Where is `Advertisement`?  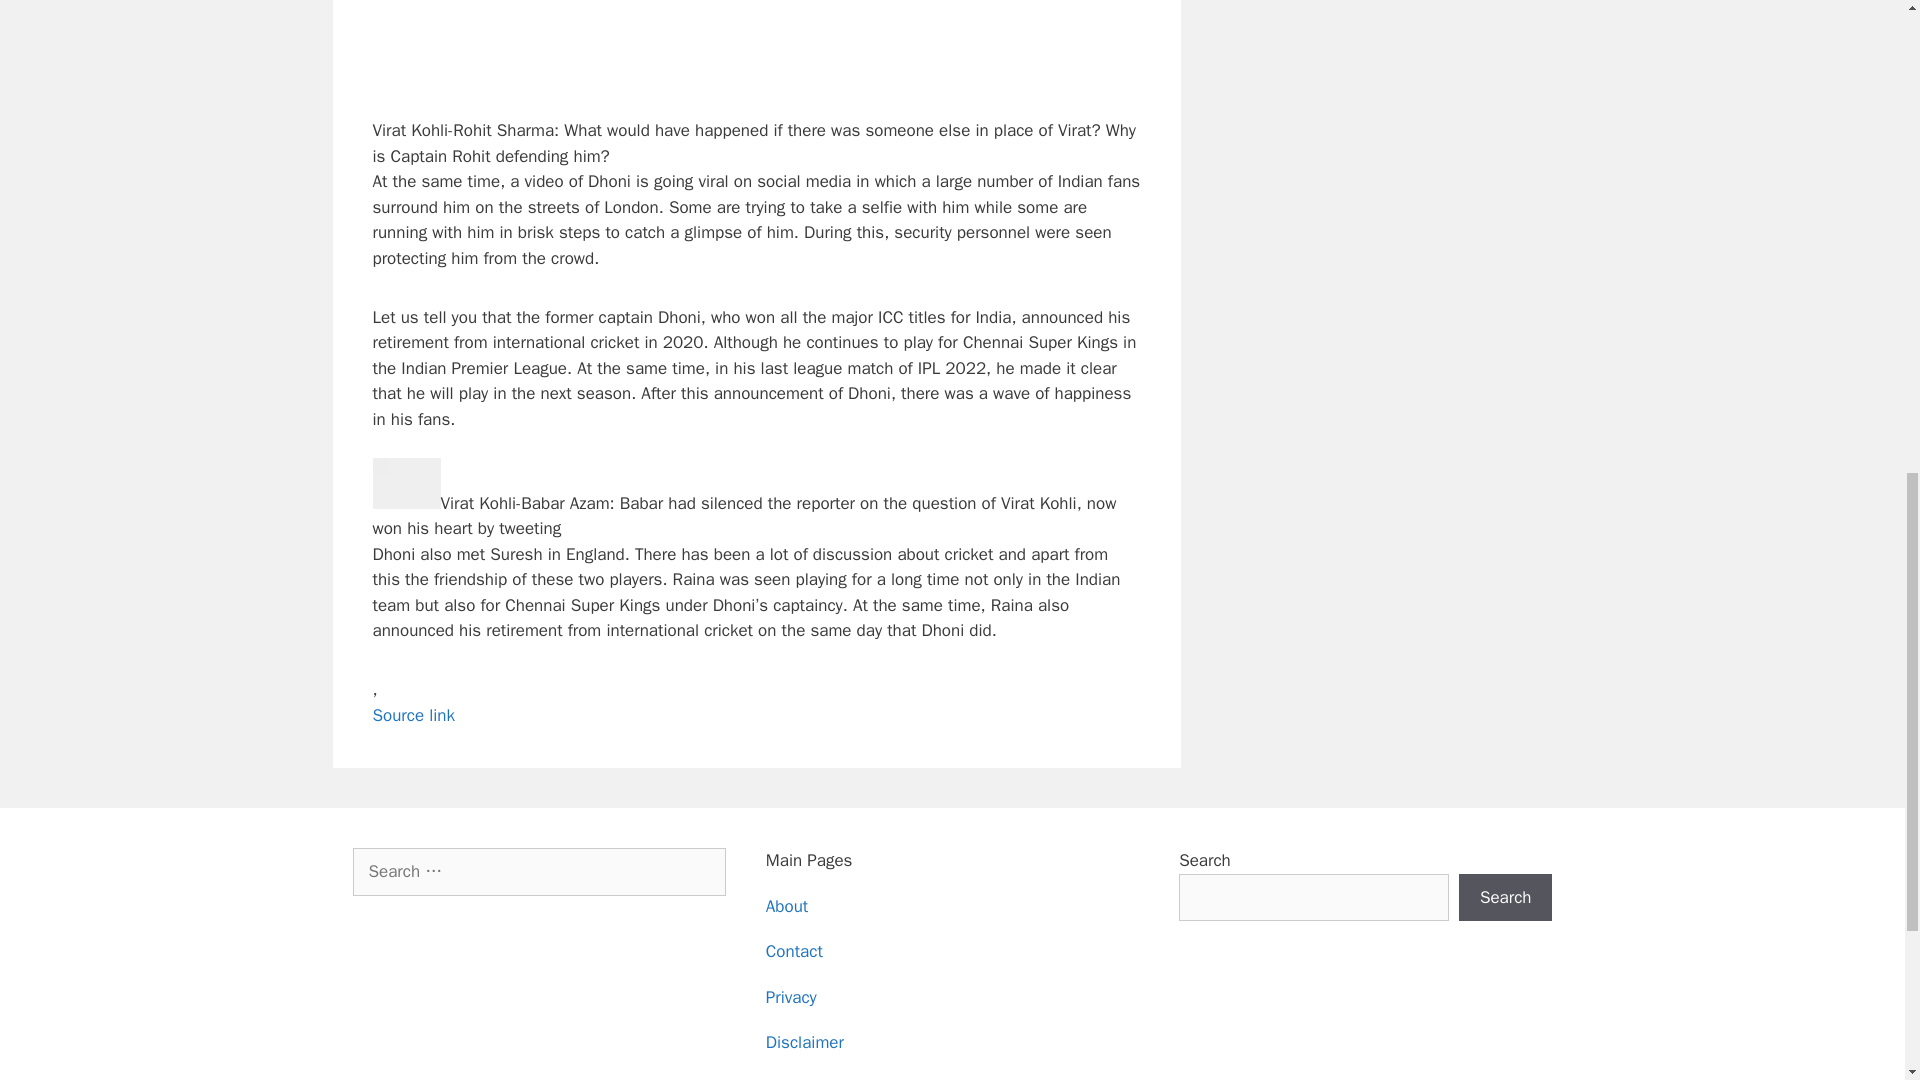
Advertisement is located at coordinates (776, 55).